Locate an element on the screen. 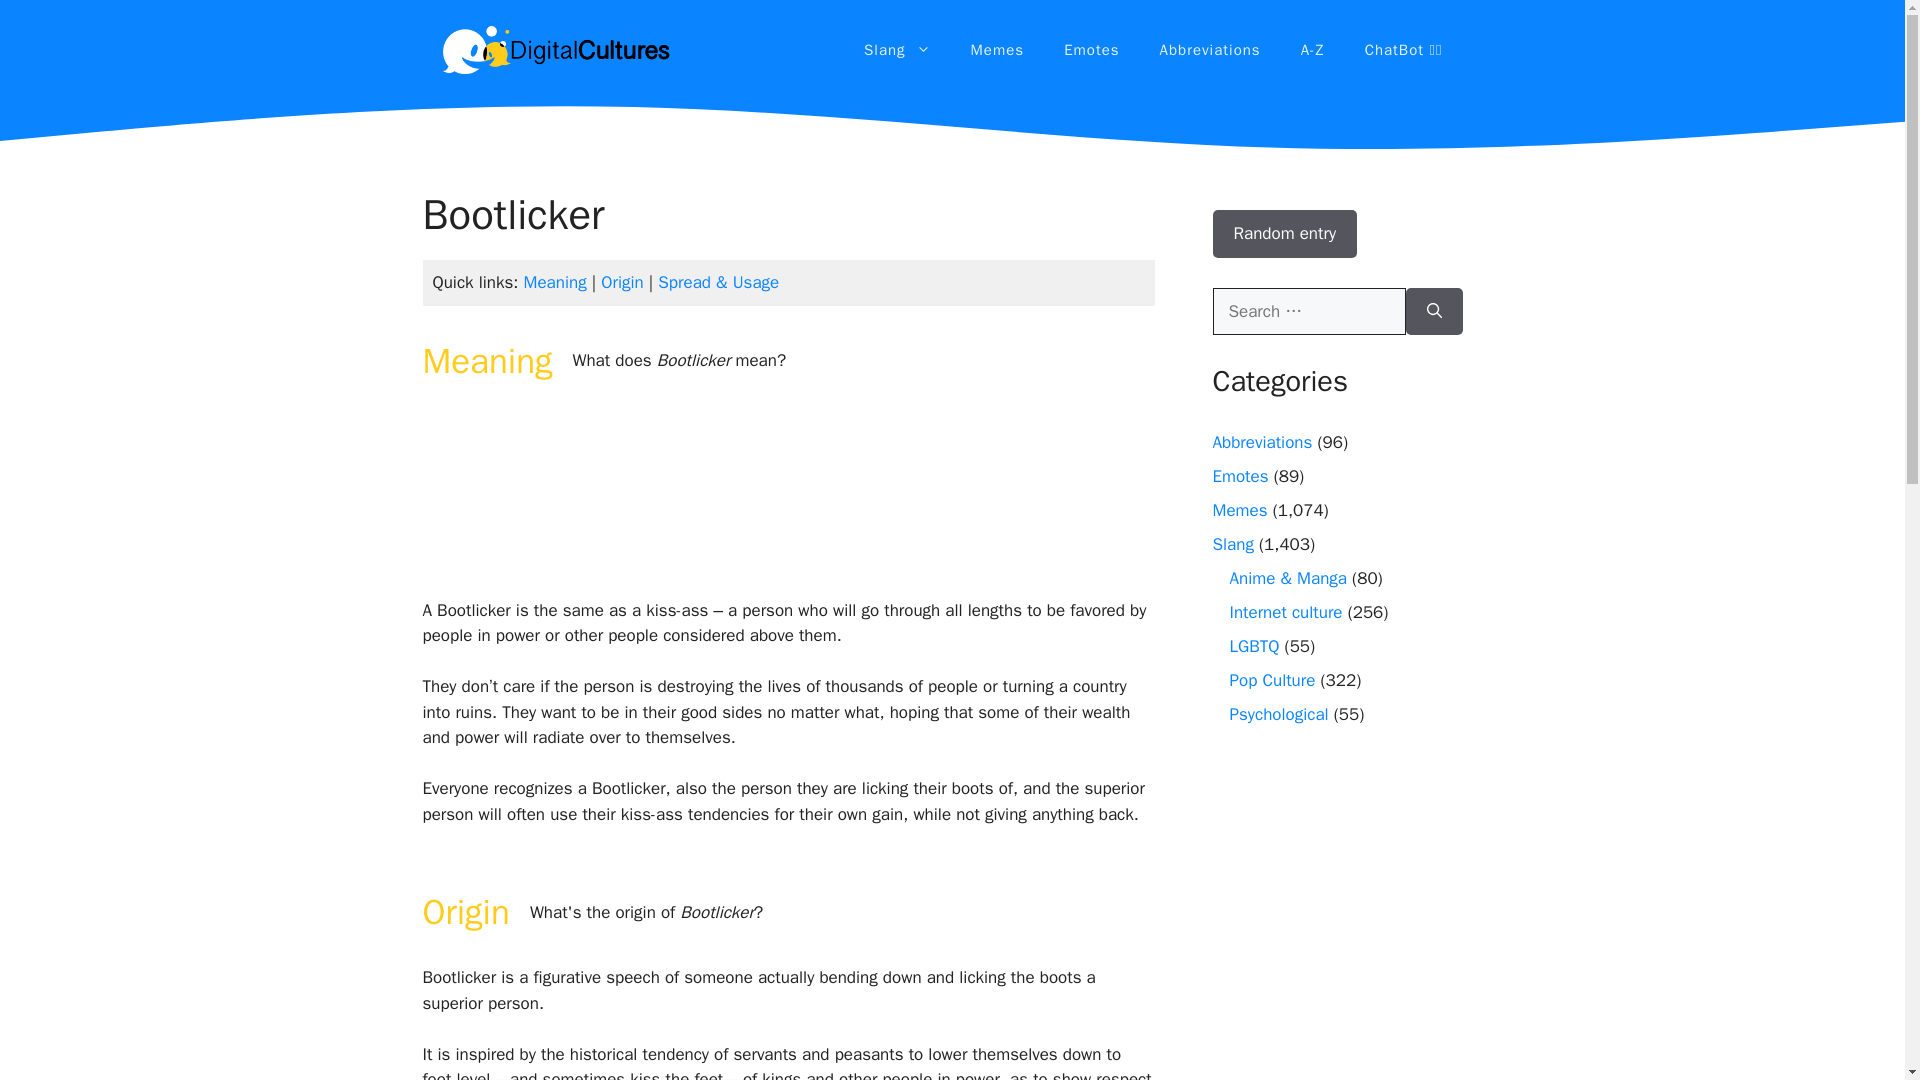 The height and width of the screenshot is (1080, 1920). Memes is located at coordinates (1239, 510).